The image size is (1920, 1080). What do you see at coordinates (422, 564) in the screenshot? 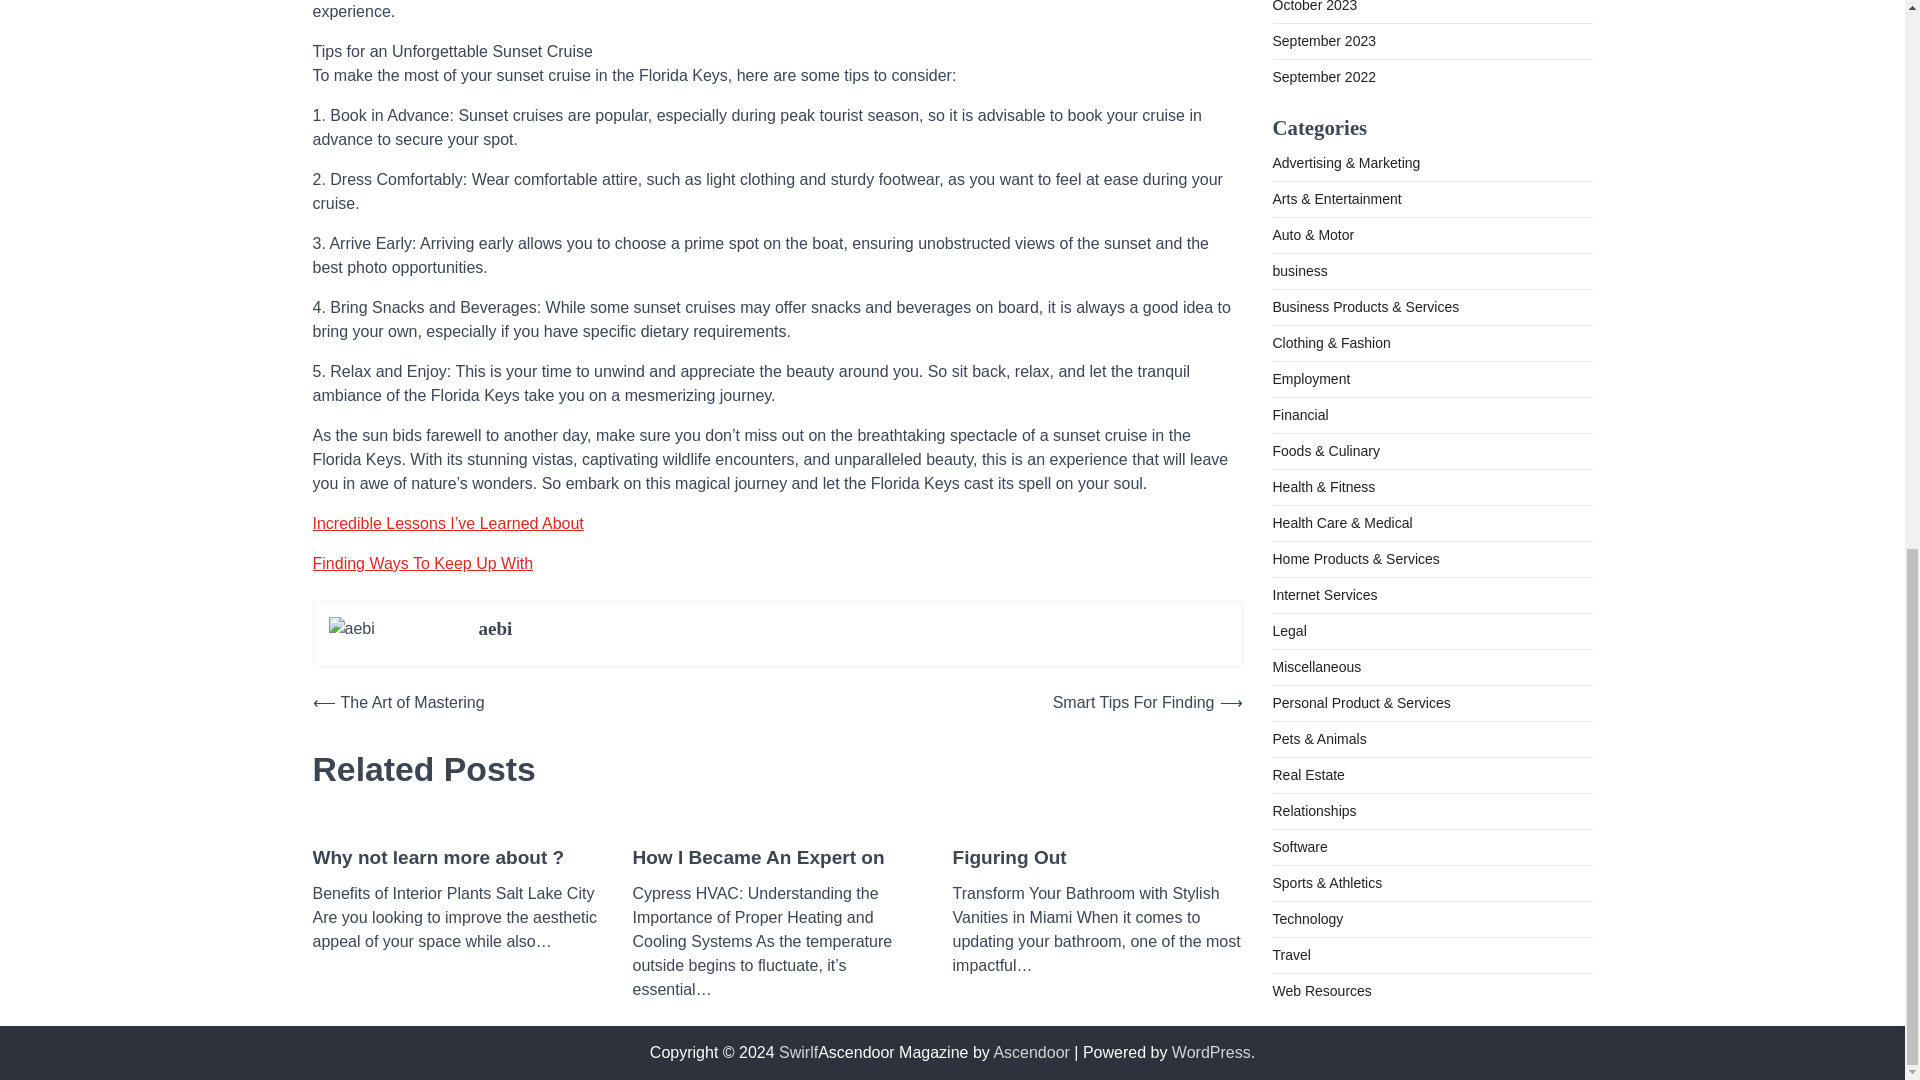
I see `Finding Ways To Keep Up With` at bounding box center [422, 564].